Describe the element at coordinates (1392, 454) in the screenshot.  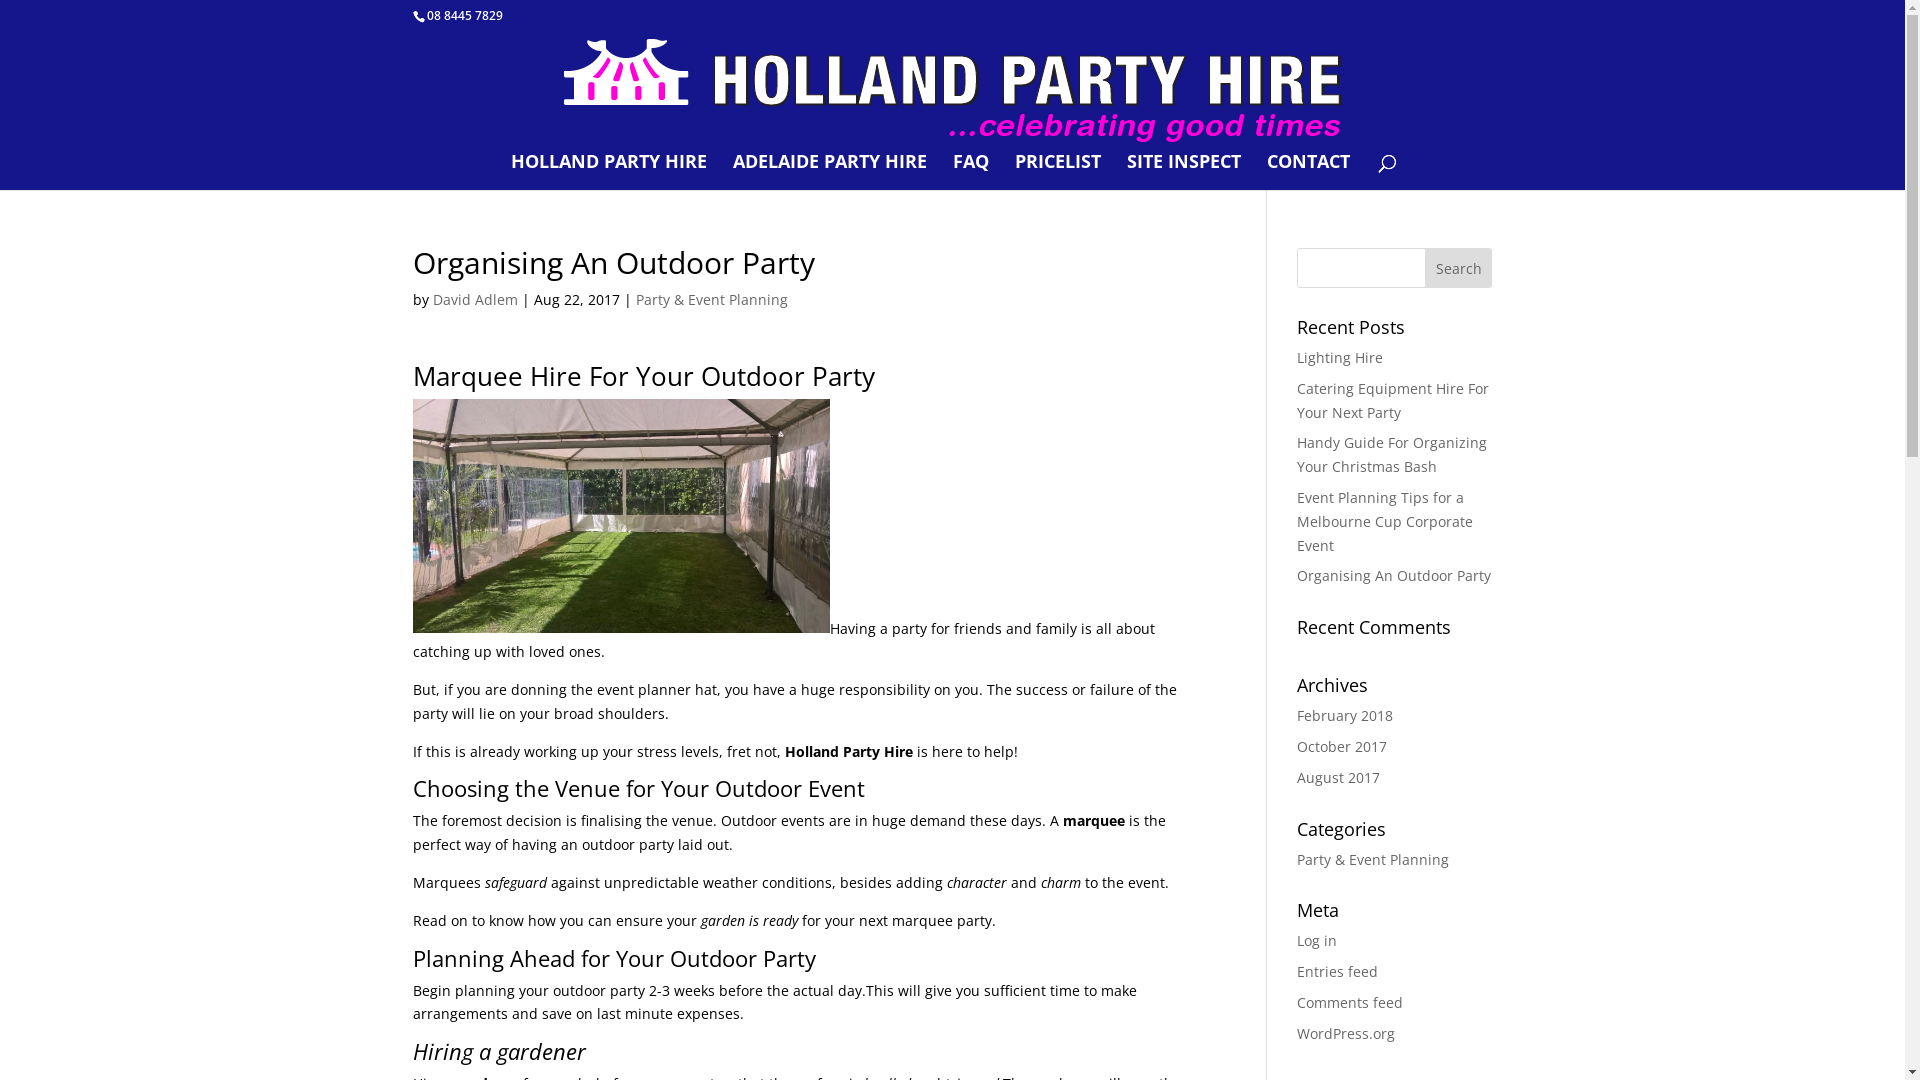
I see `Handy Guide For Organizing Your Christmas Bash ` at that location.